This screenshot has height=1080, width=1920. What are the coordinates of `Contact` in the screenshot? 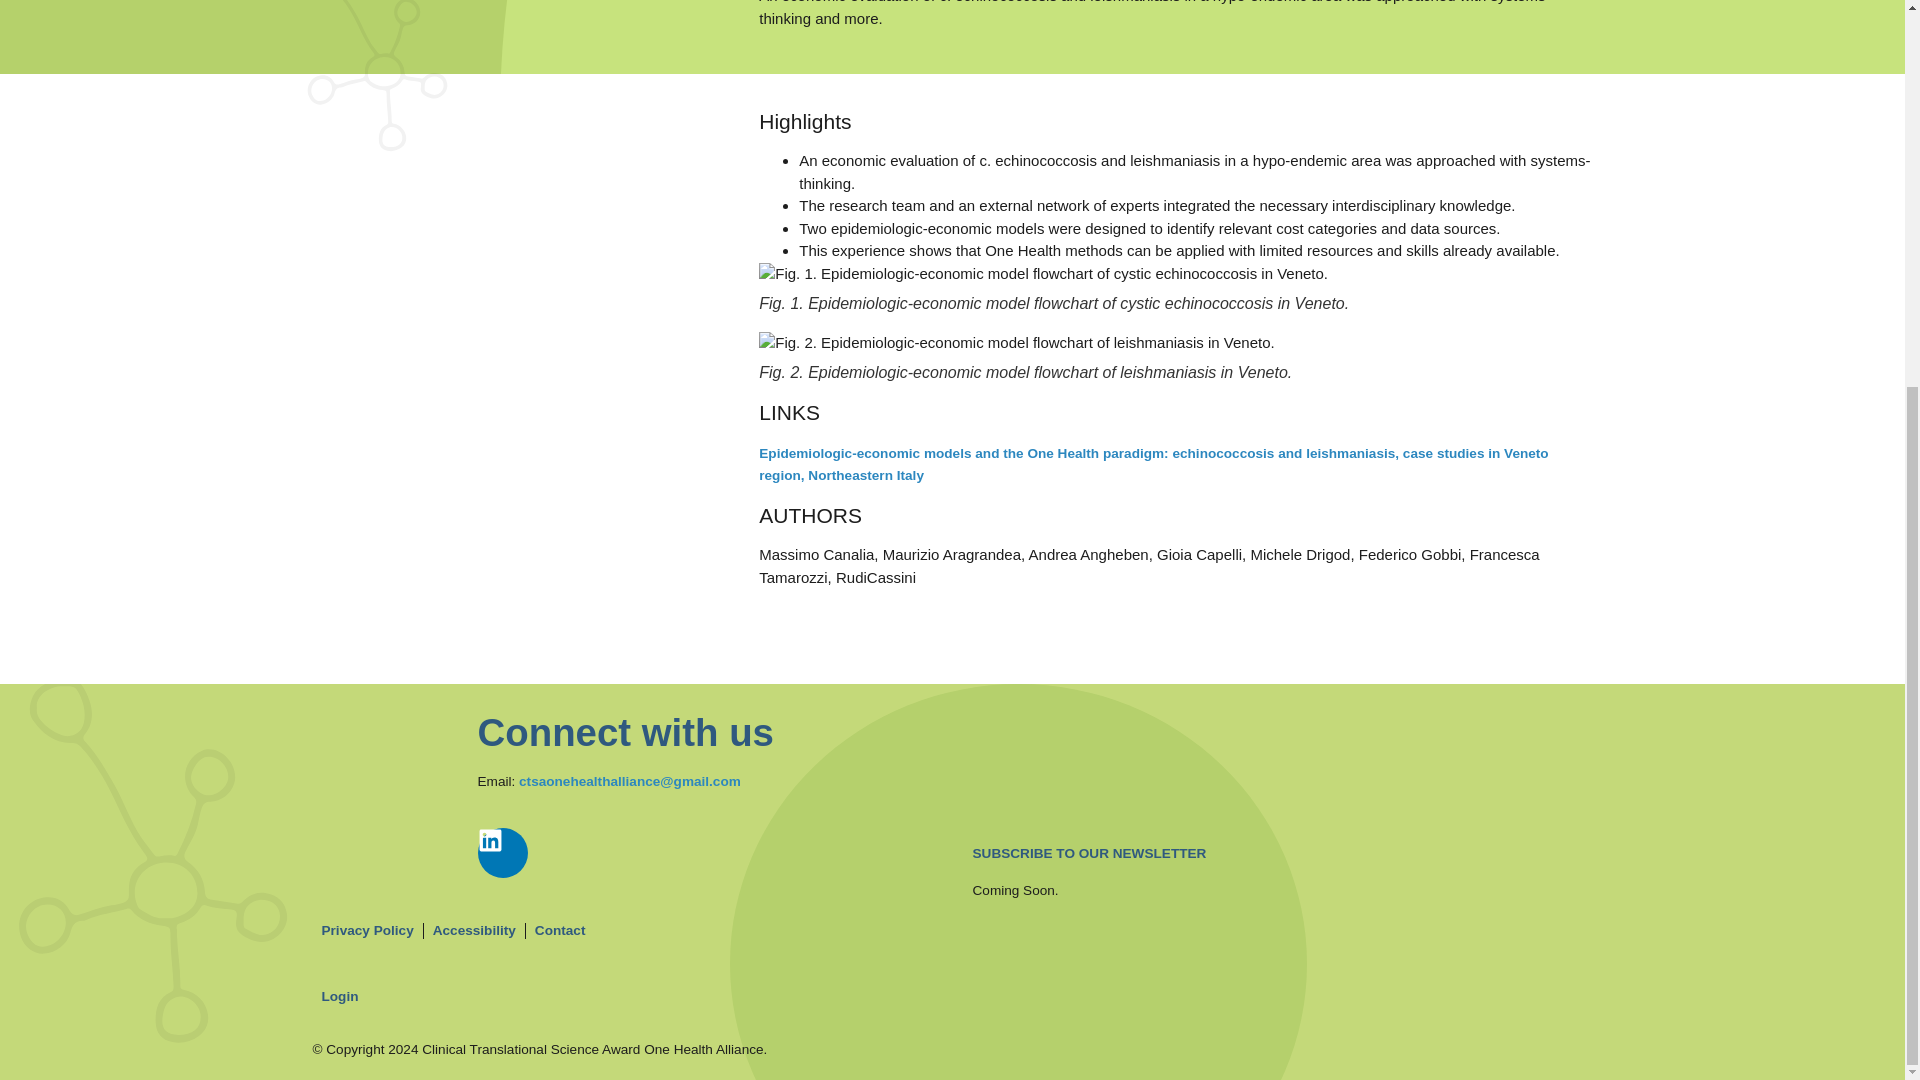 It's located at (560, 930).